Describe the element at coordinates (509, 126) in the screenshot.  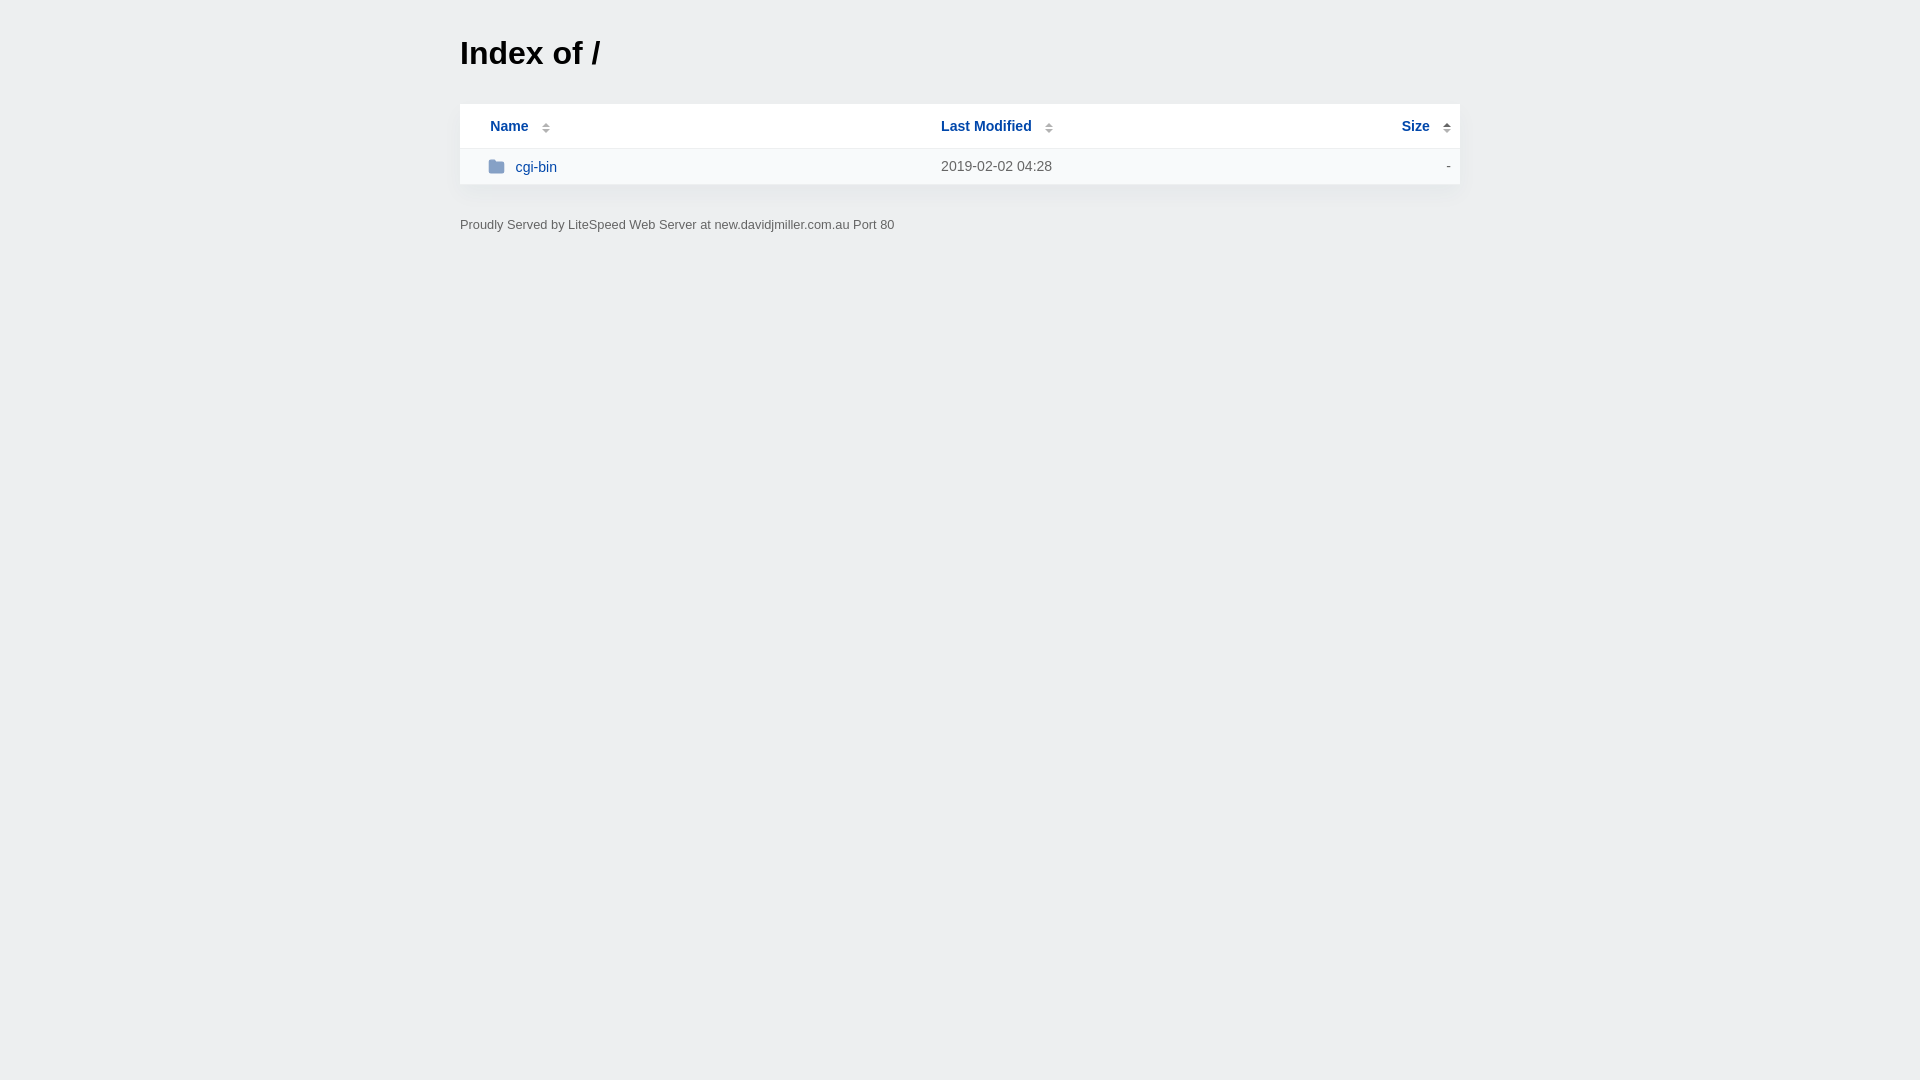
I see `Name` at that location.